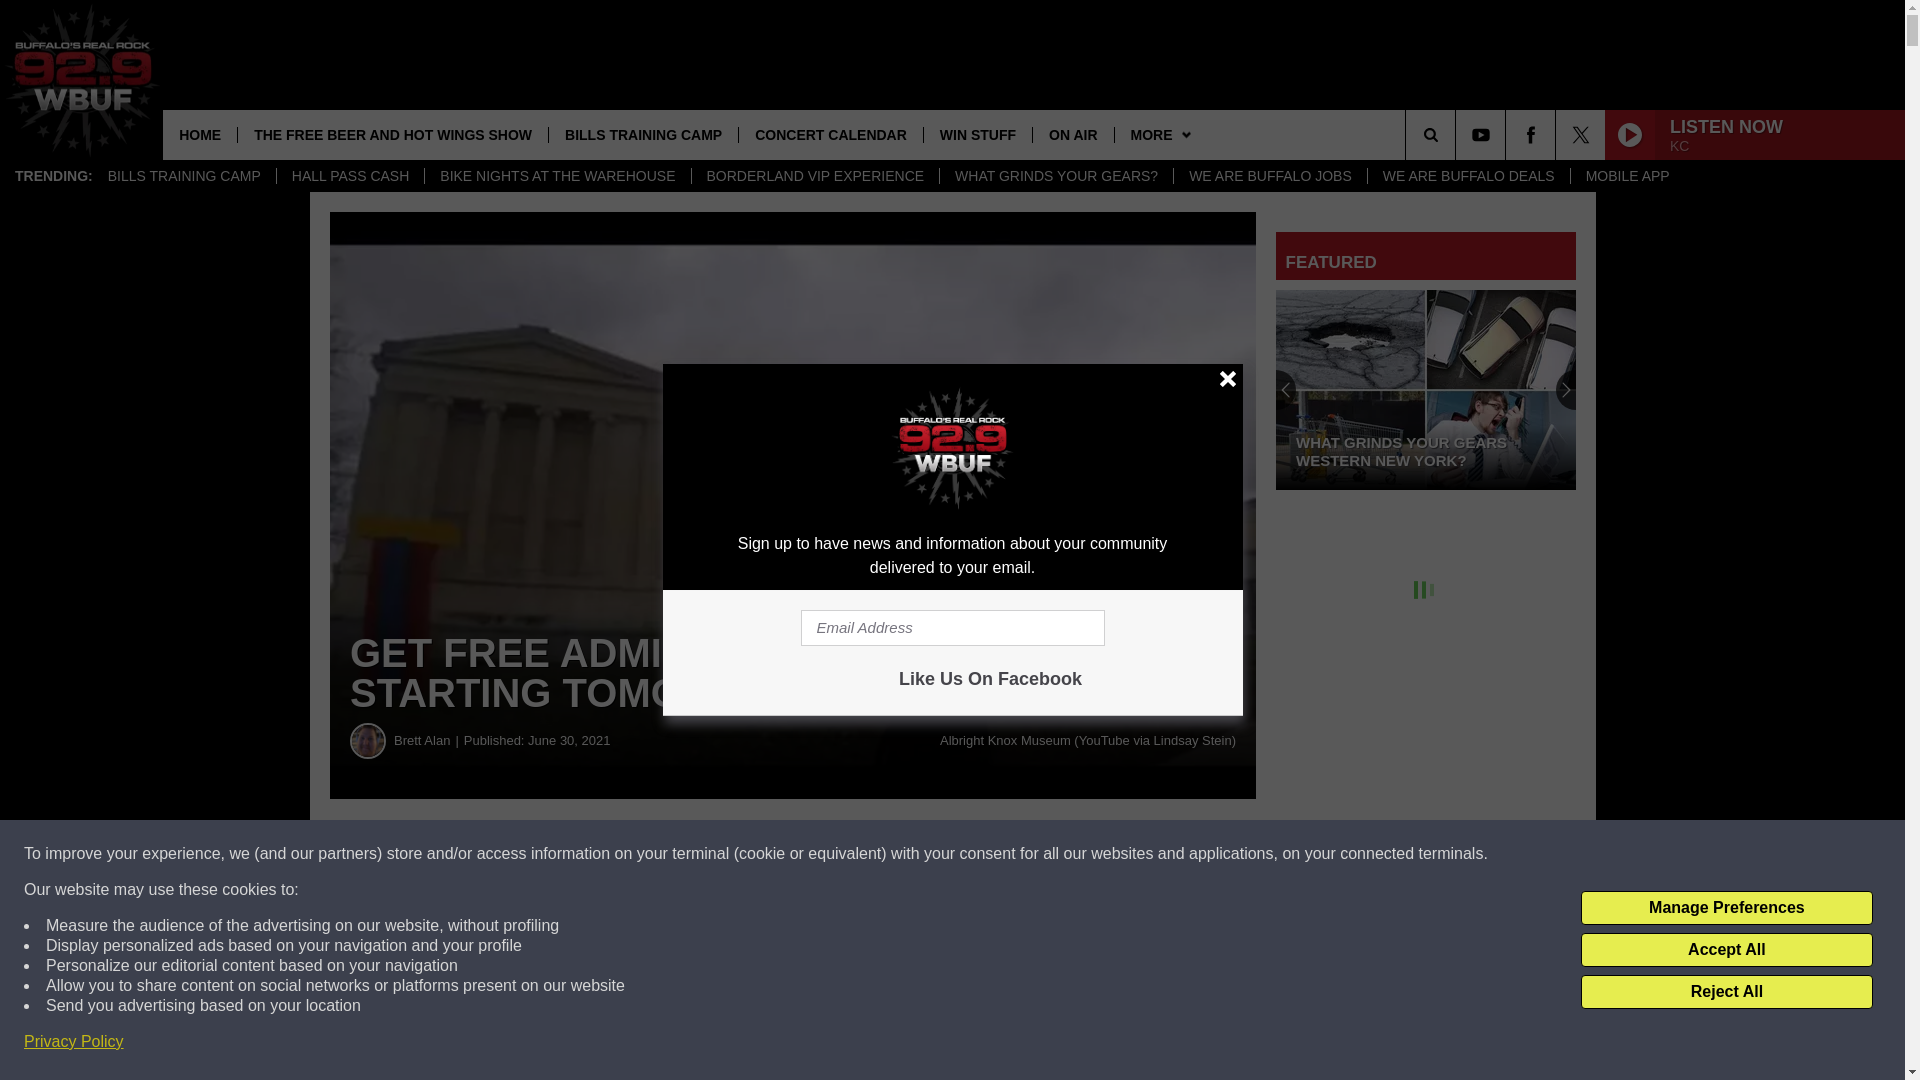 The image size is (1920, 1080). What do you see at coordinates (1726, 908) in the screenshot?
I see `Manage Preferences` at bounding box center [1726, 908].